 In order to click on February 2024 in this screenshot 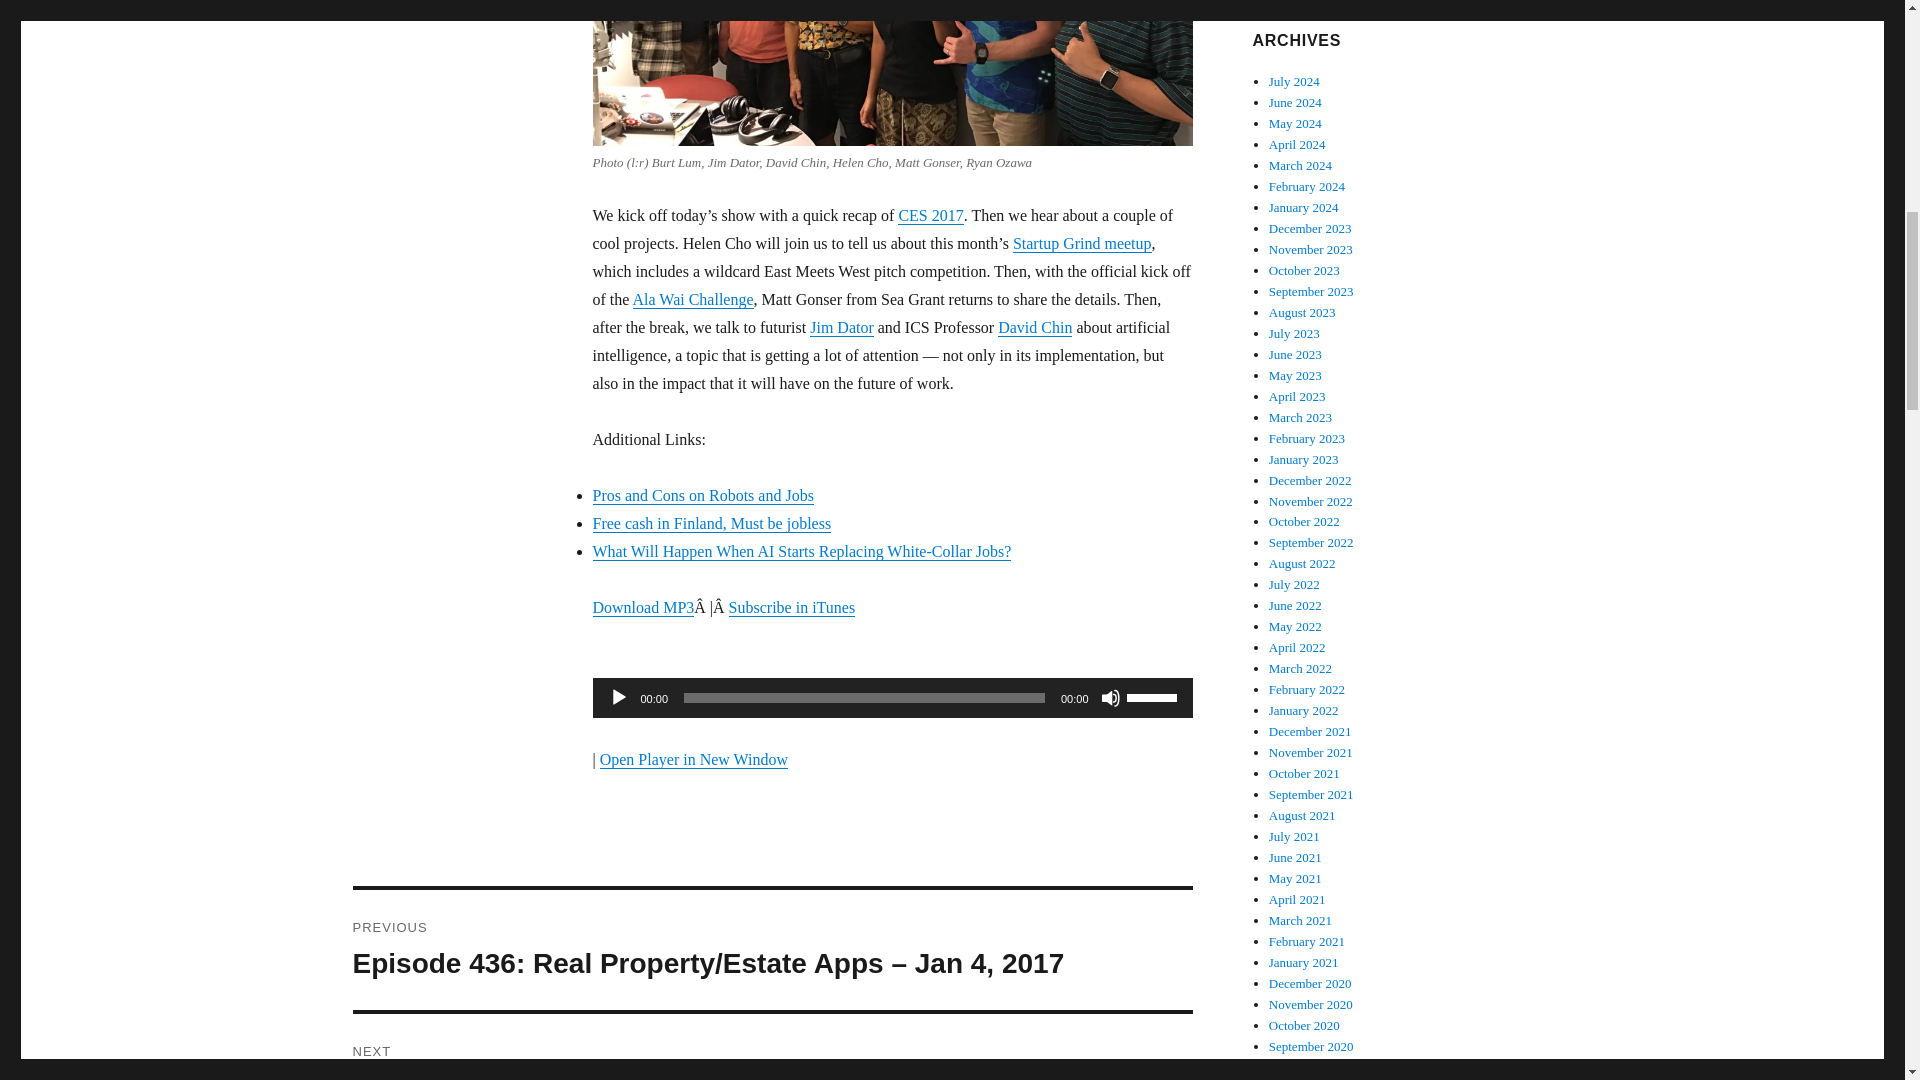, I will do `click(1307, 186)`.